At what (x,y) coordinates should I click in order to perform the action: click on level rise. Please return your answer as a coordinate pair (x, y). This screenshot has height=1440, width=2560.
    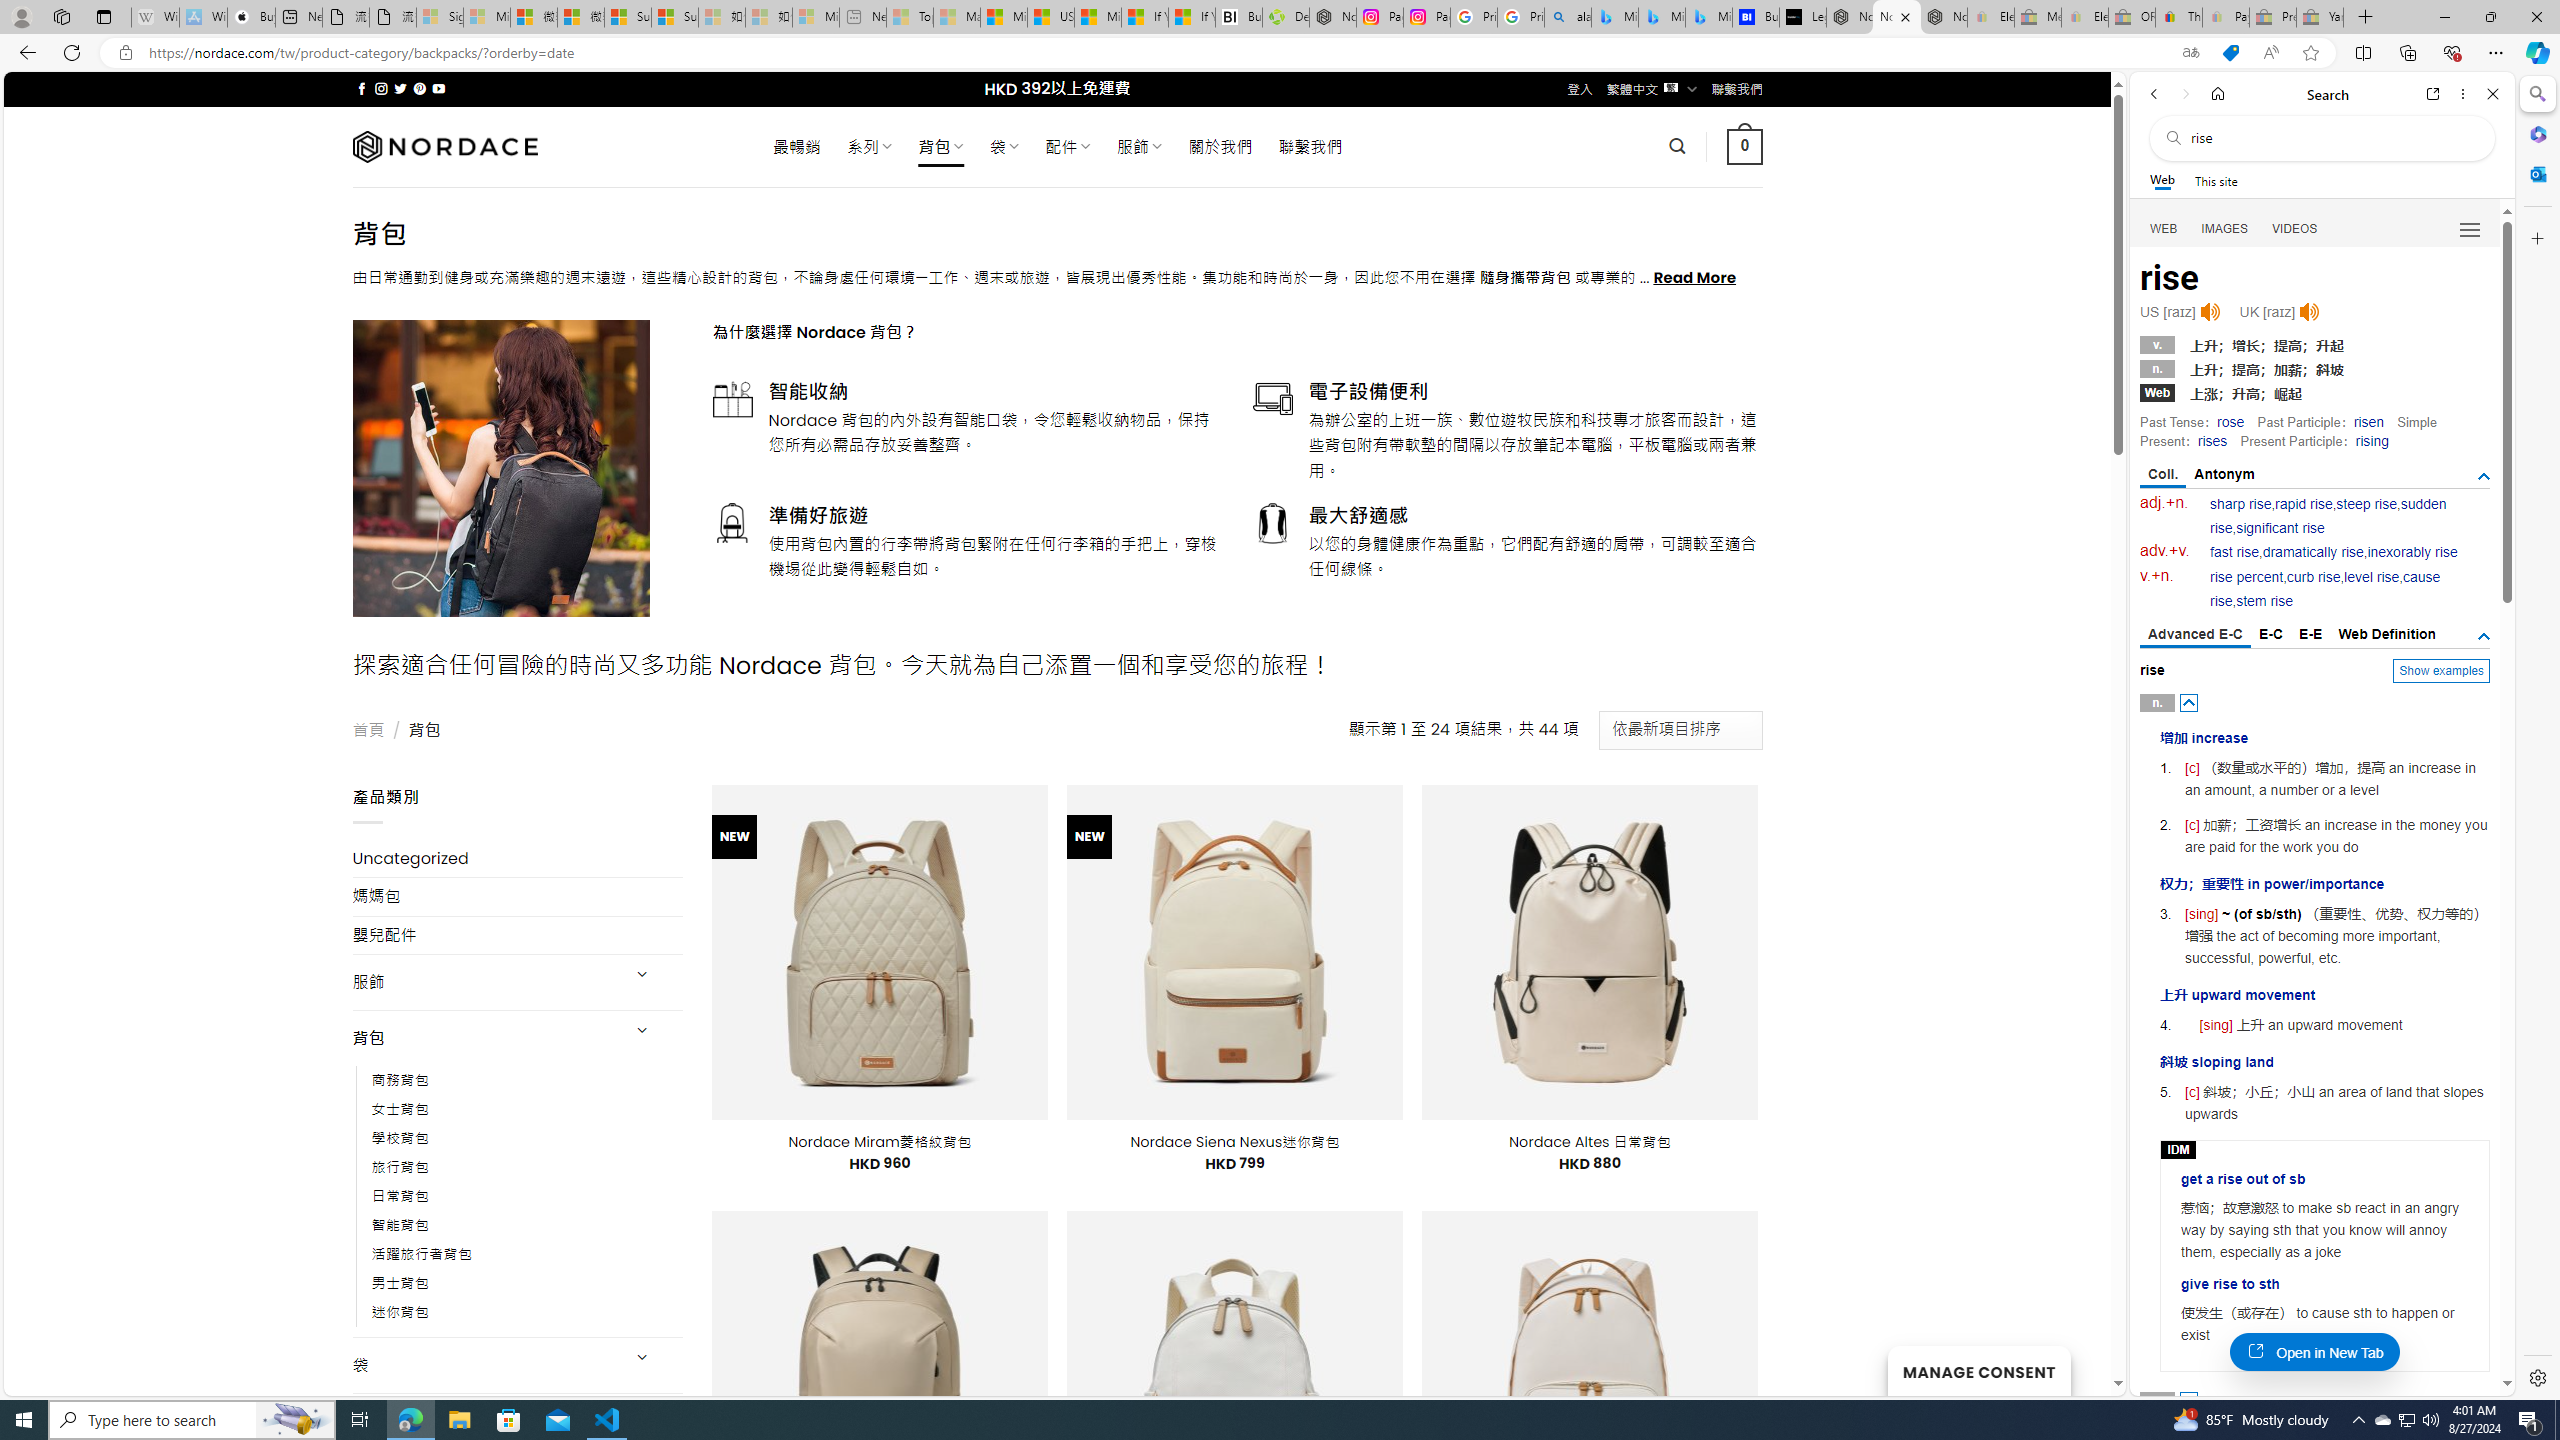
    Looking at the image, I should click on (2372, 577).